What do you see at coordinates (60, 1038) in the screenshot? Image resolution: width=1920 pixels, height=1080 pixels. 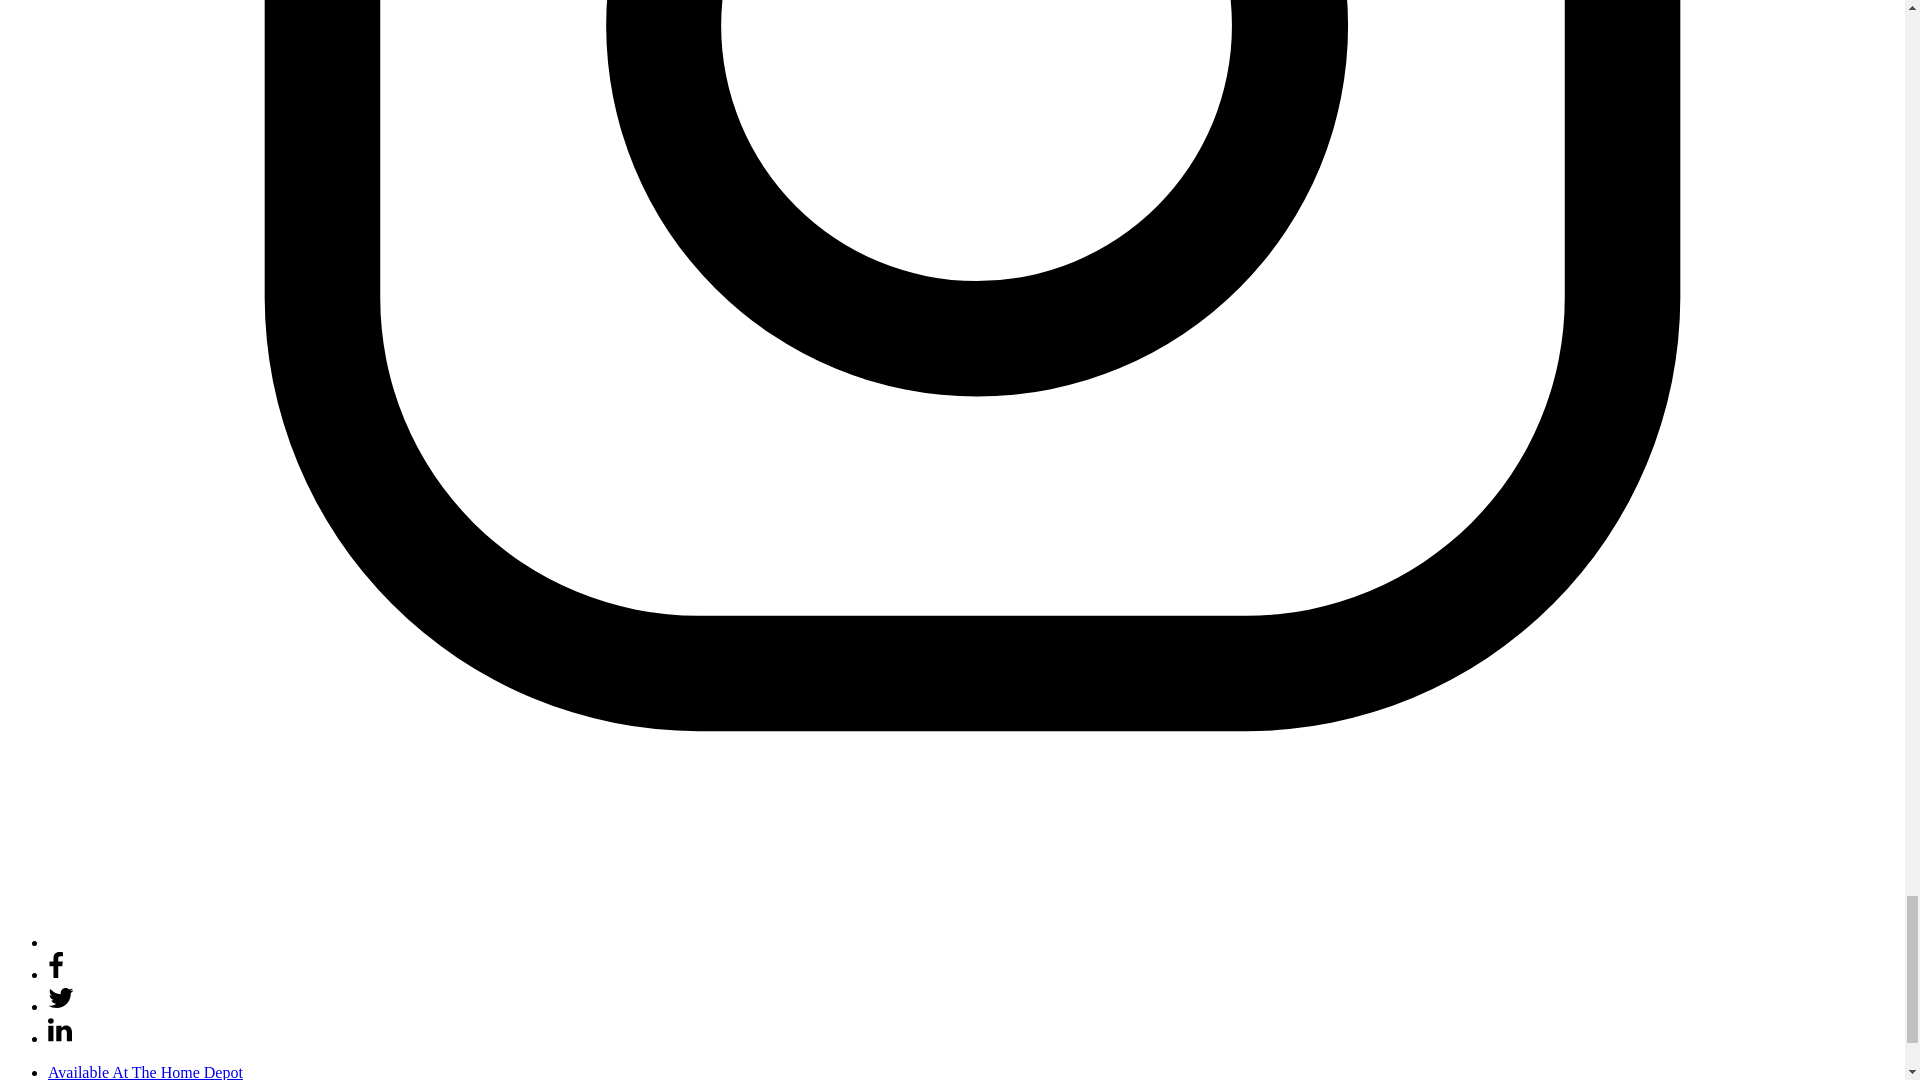 I see `linkedin` at bounding box center [60, 1038].